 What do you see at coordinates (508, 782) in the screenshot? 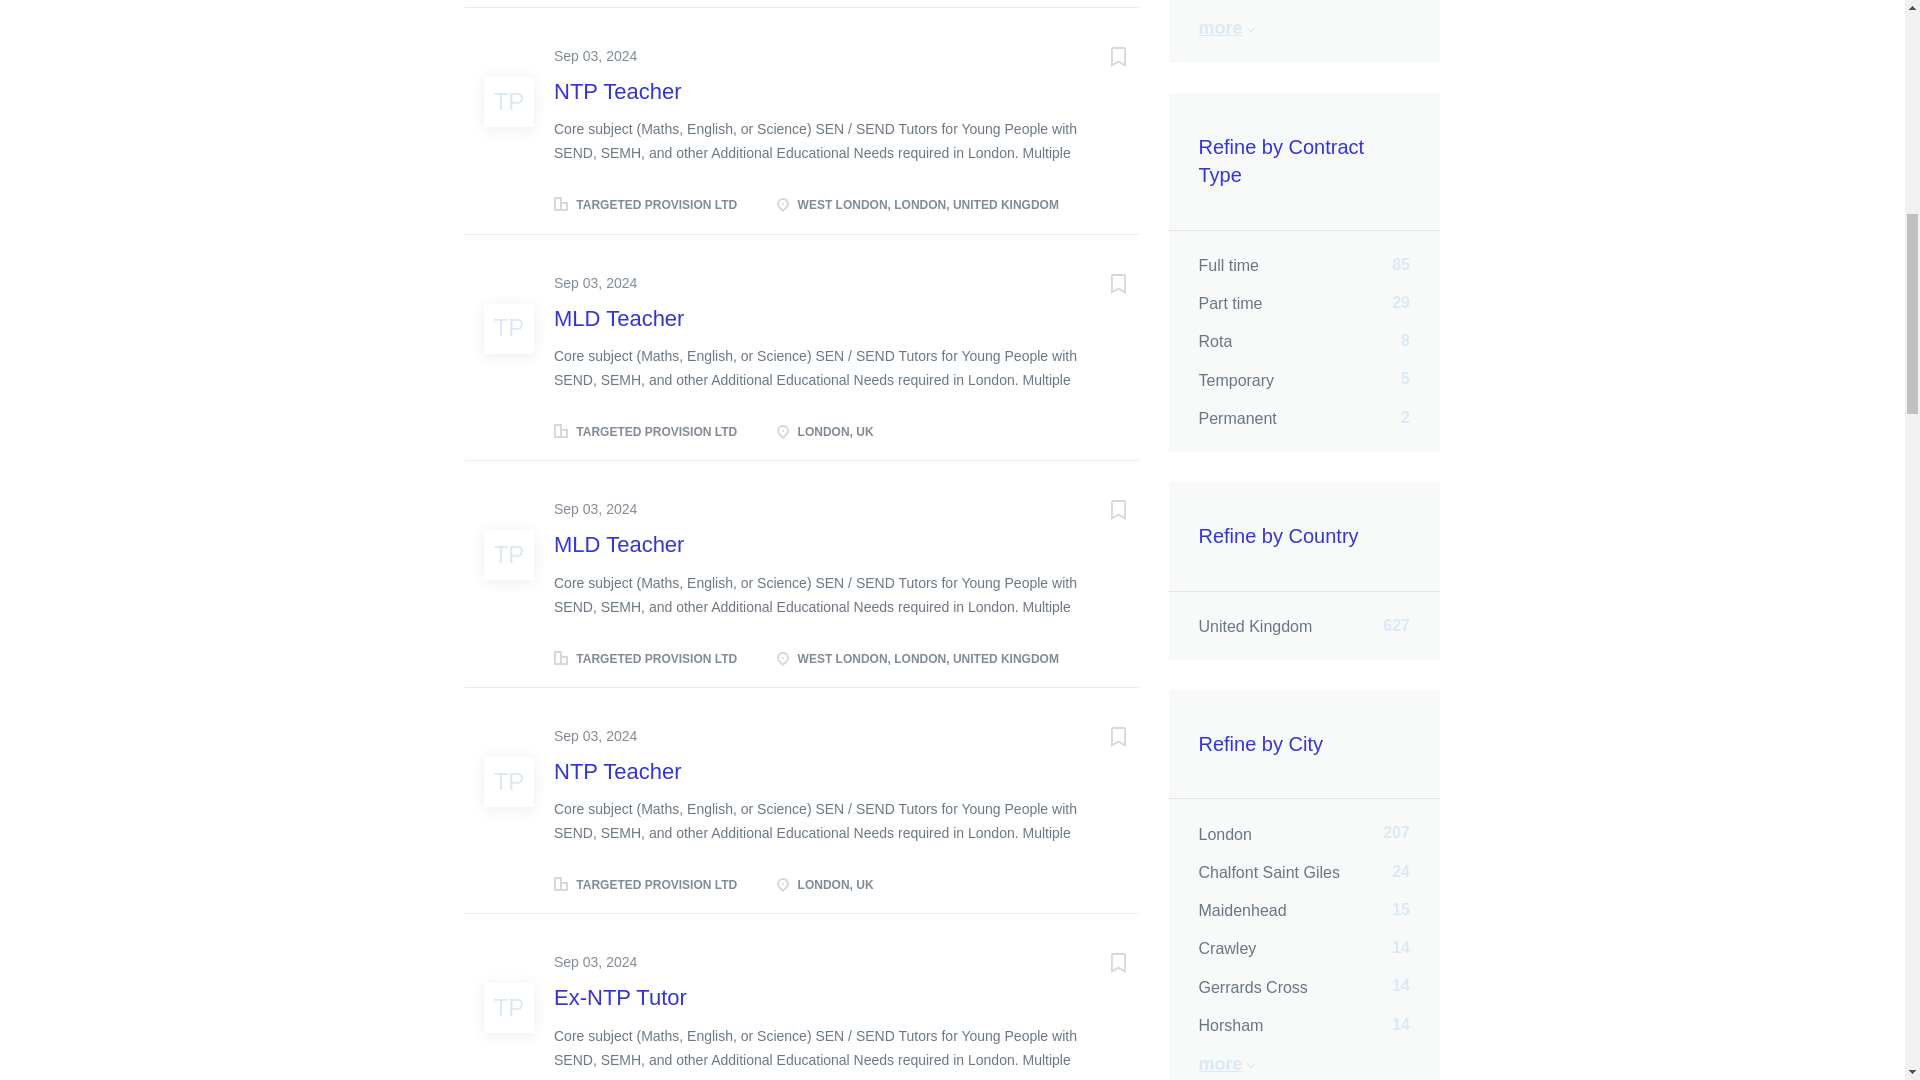
I see `Targeted Provision Ltd` at bounding box center [508, 782].